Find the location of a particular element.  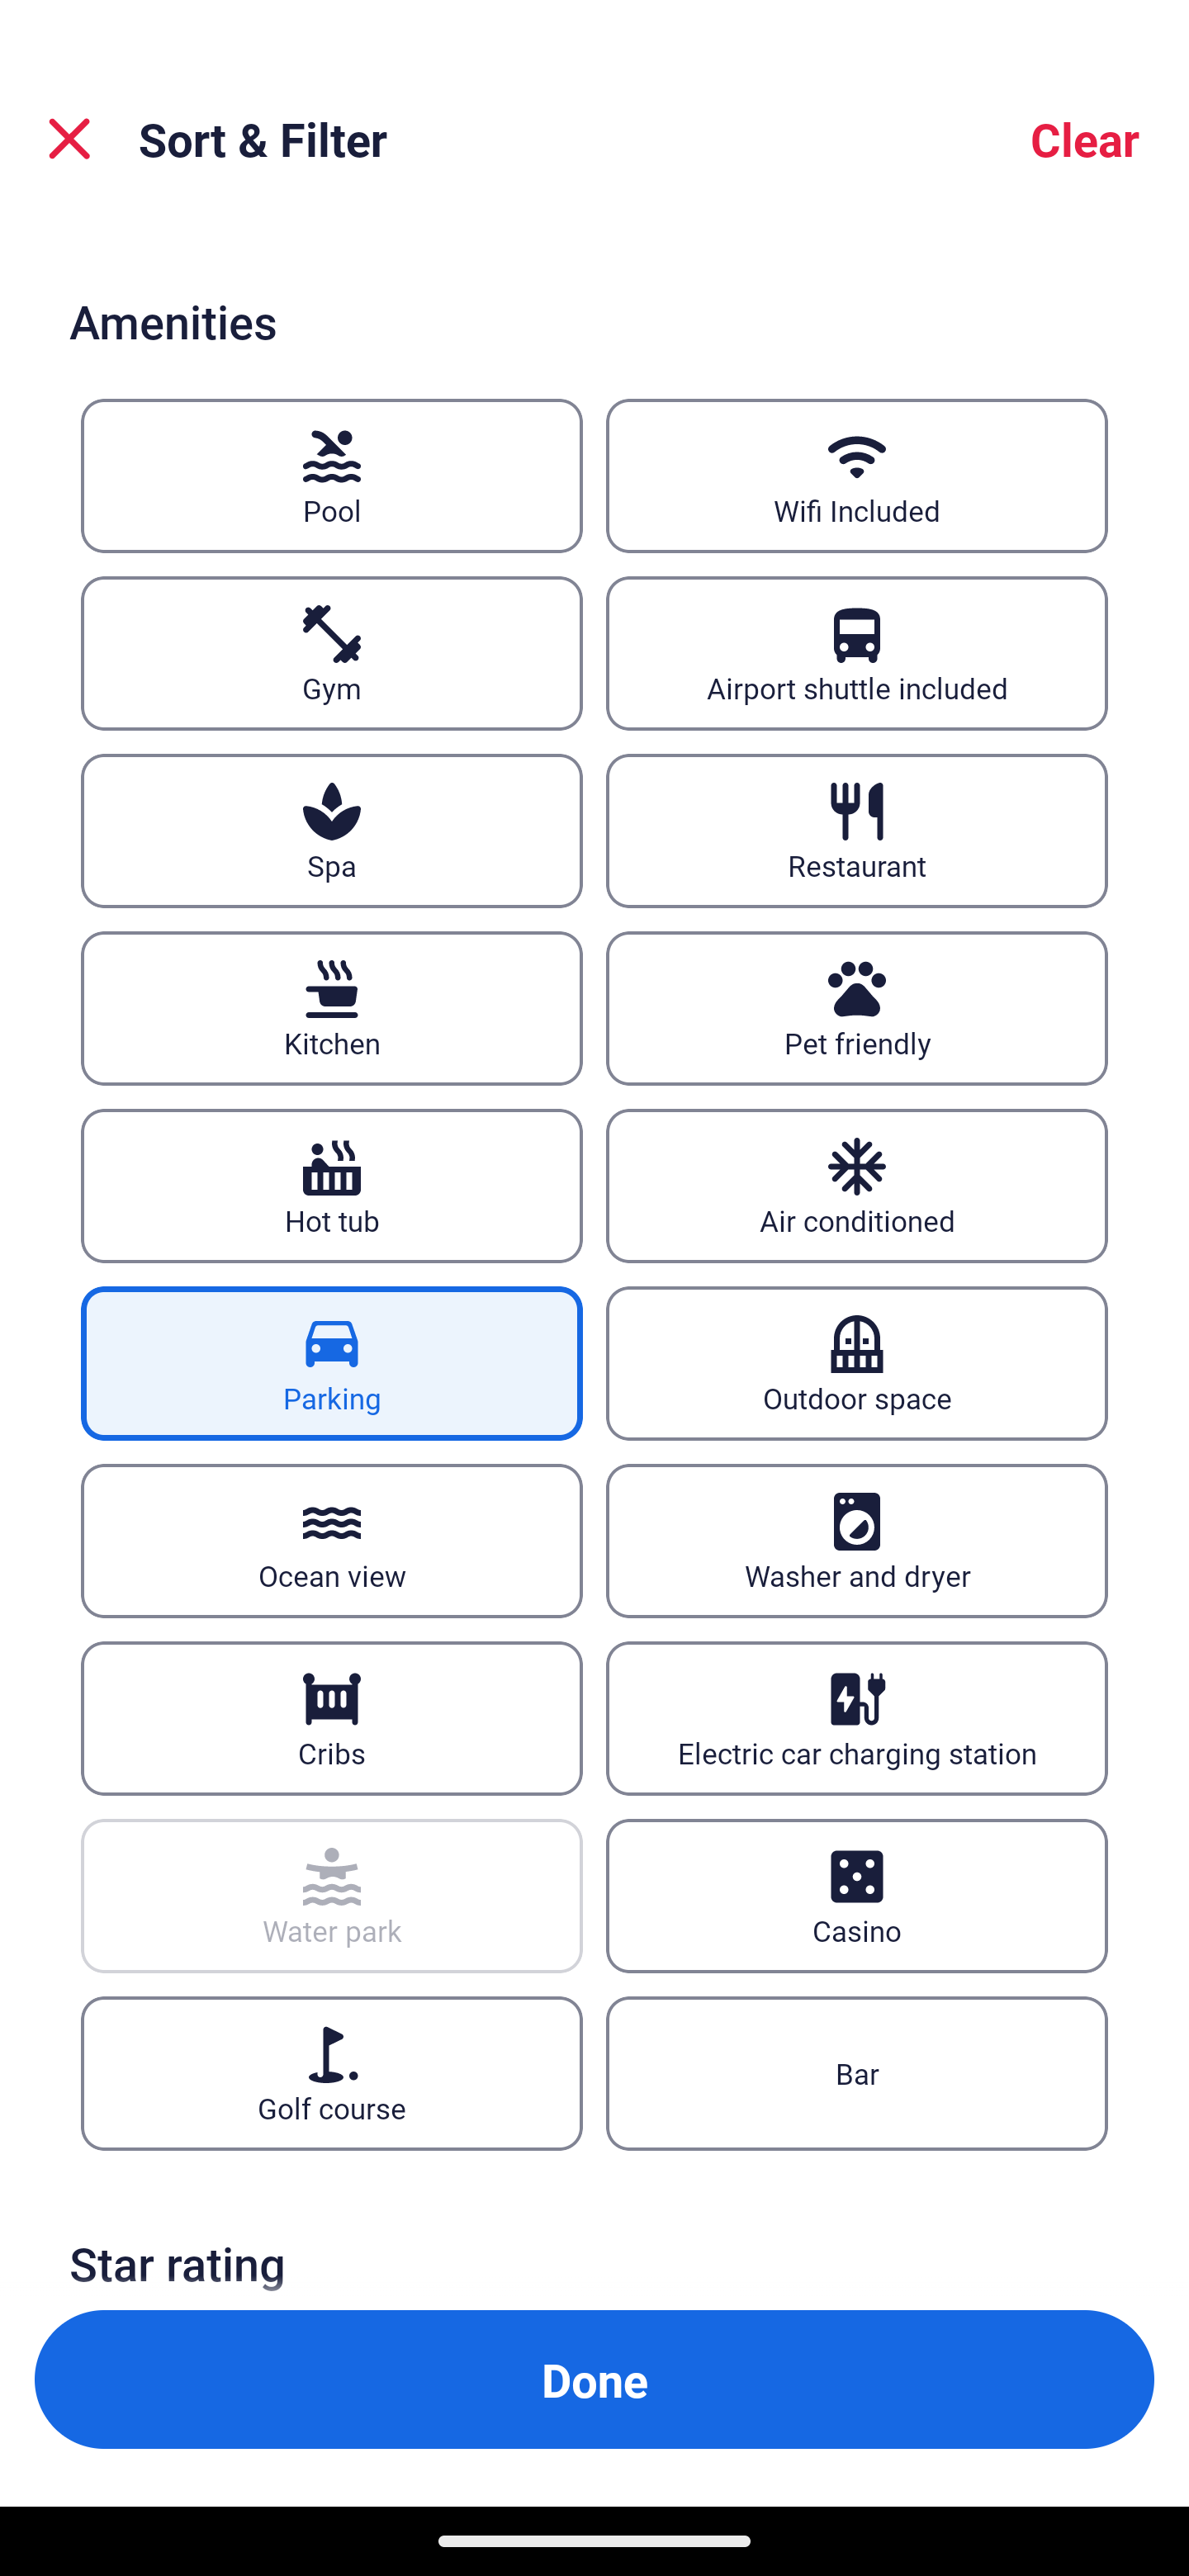

Cribs is located at coordinates (331, 1717).